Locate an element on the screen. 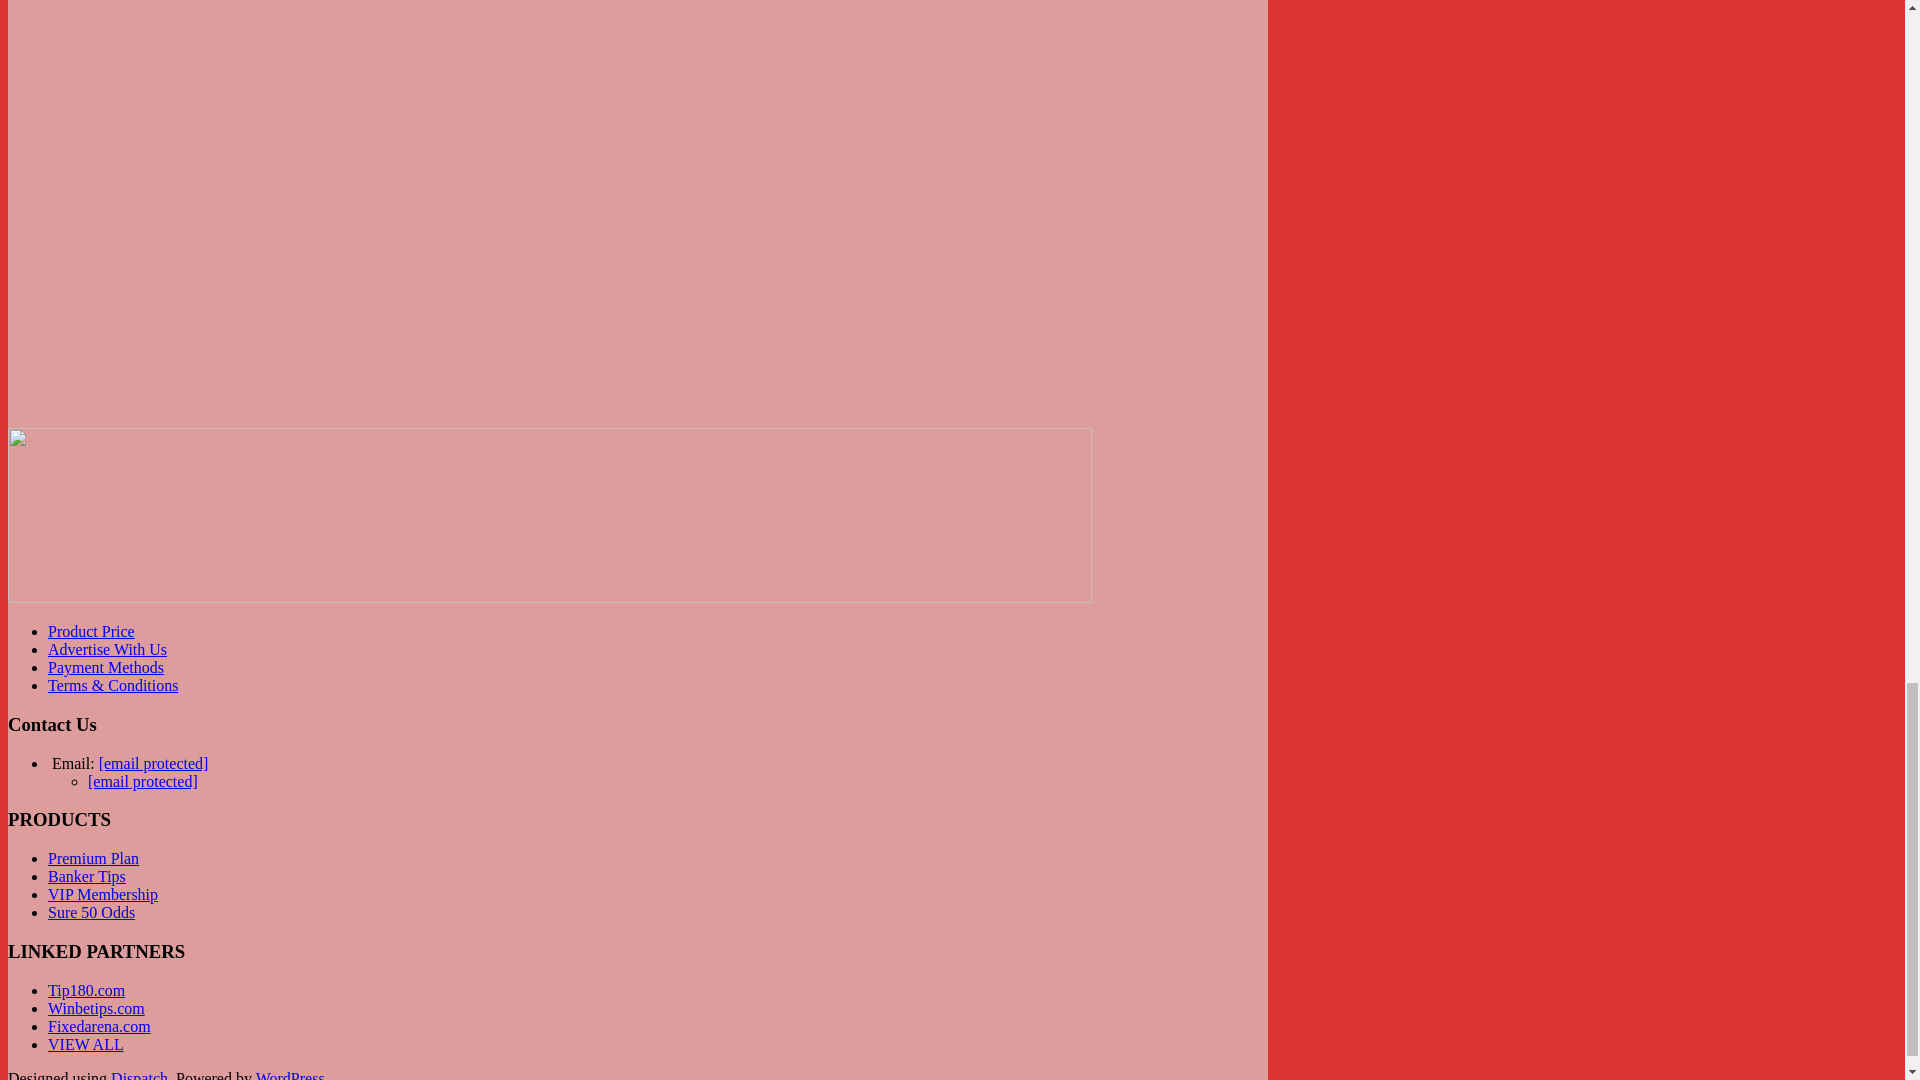  Tip180.com is located at coordinates (86, 990).